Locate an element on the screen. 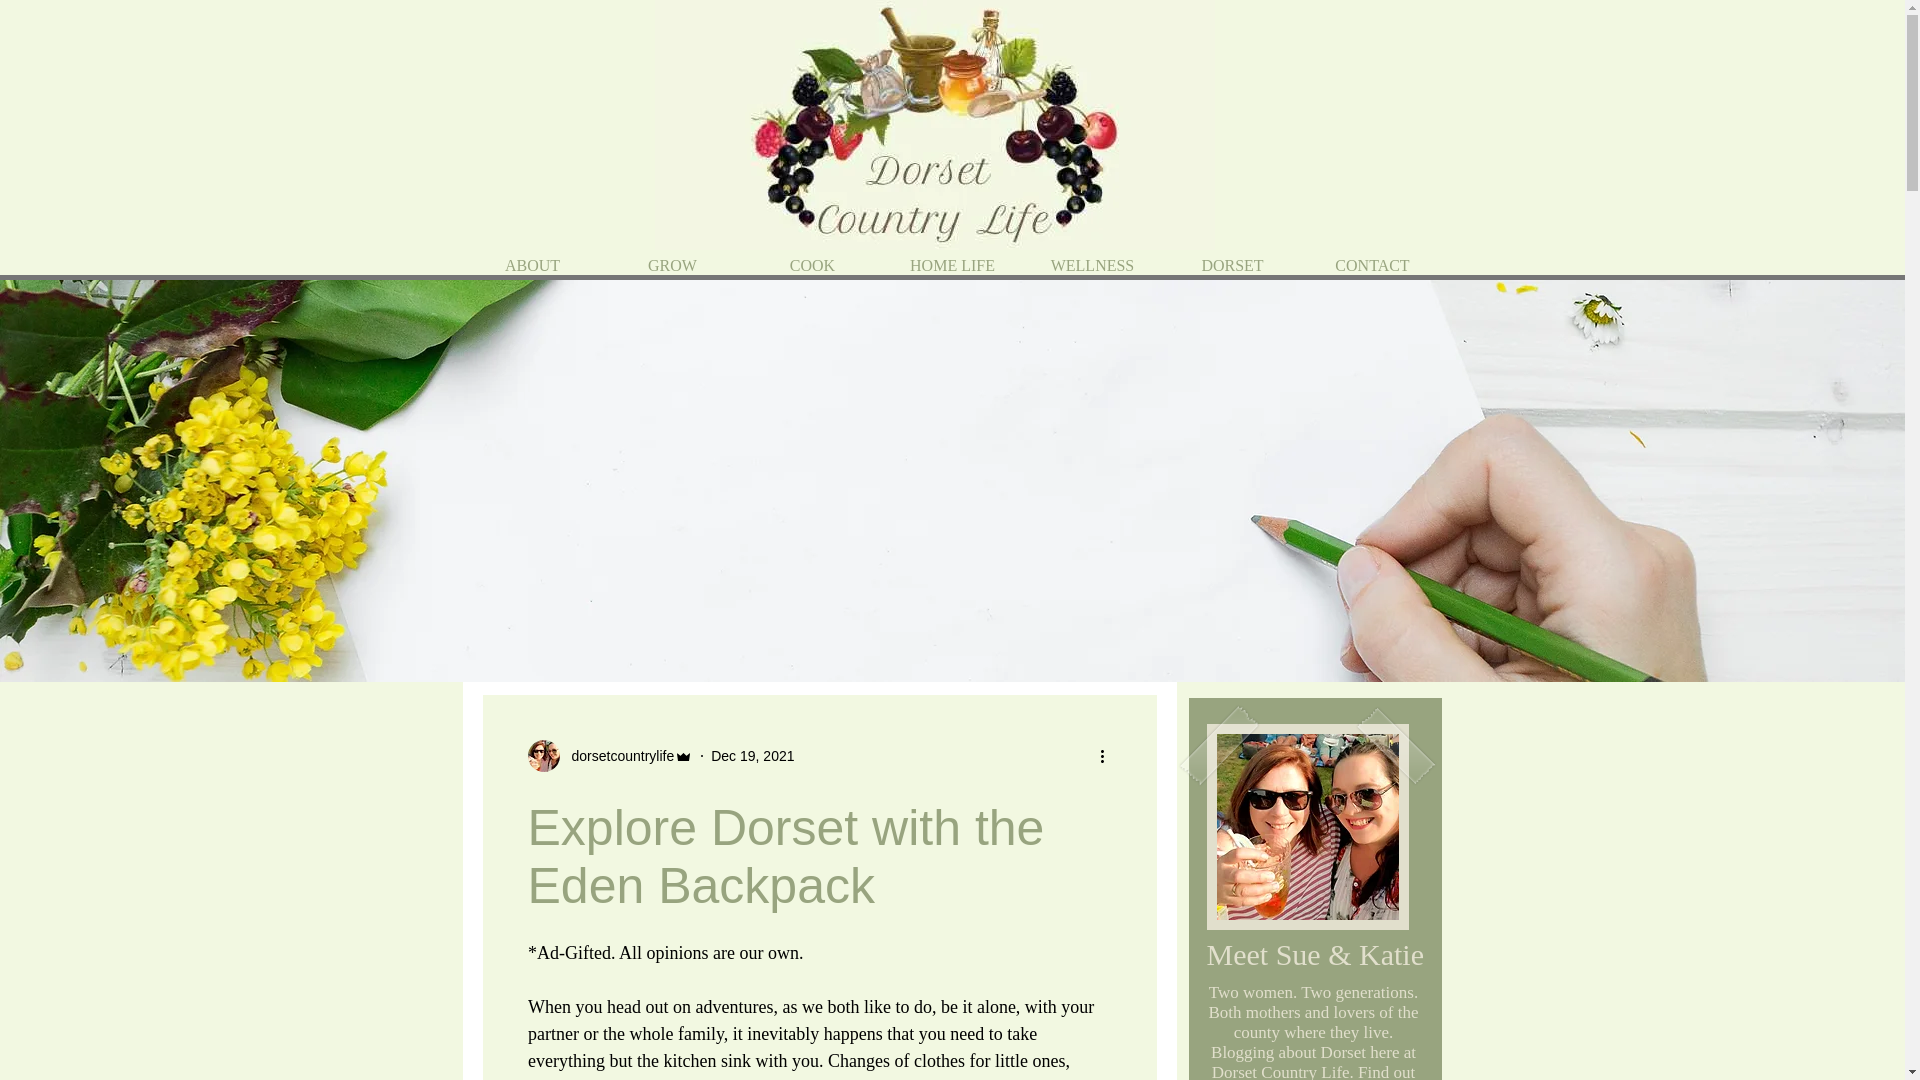  dorsetcountrylife is located at coordinates (618, 756).